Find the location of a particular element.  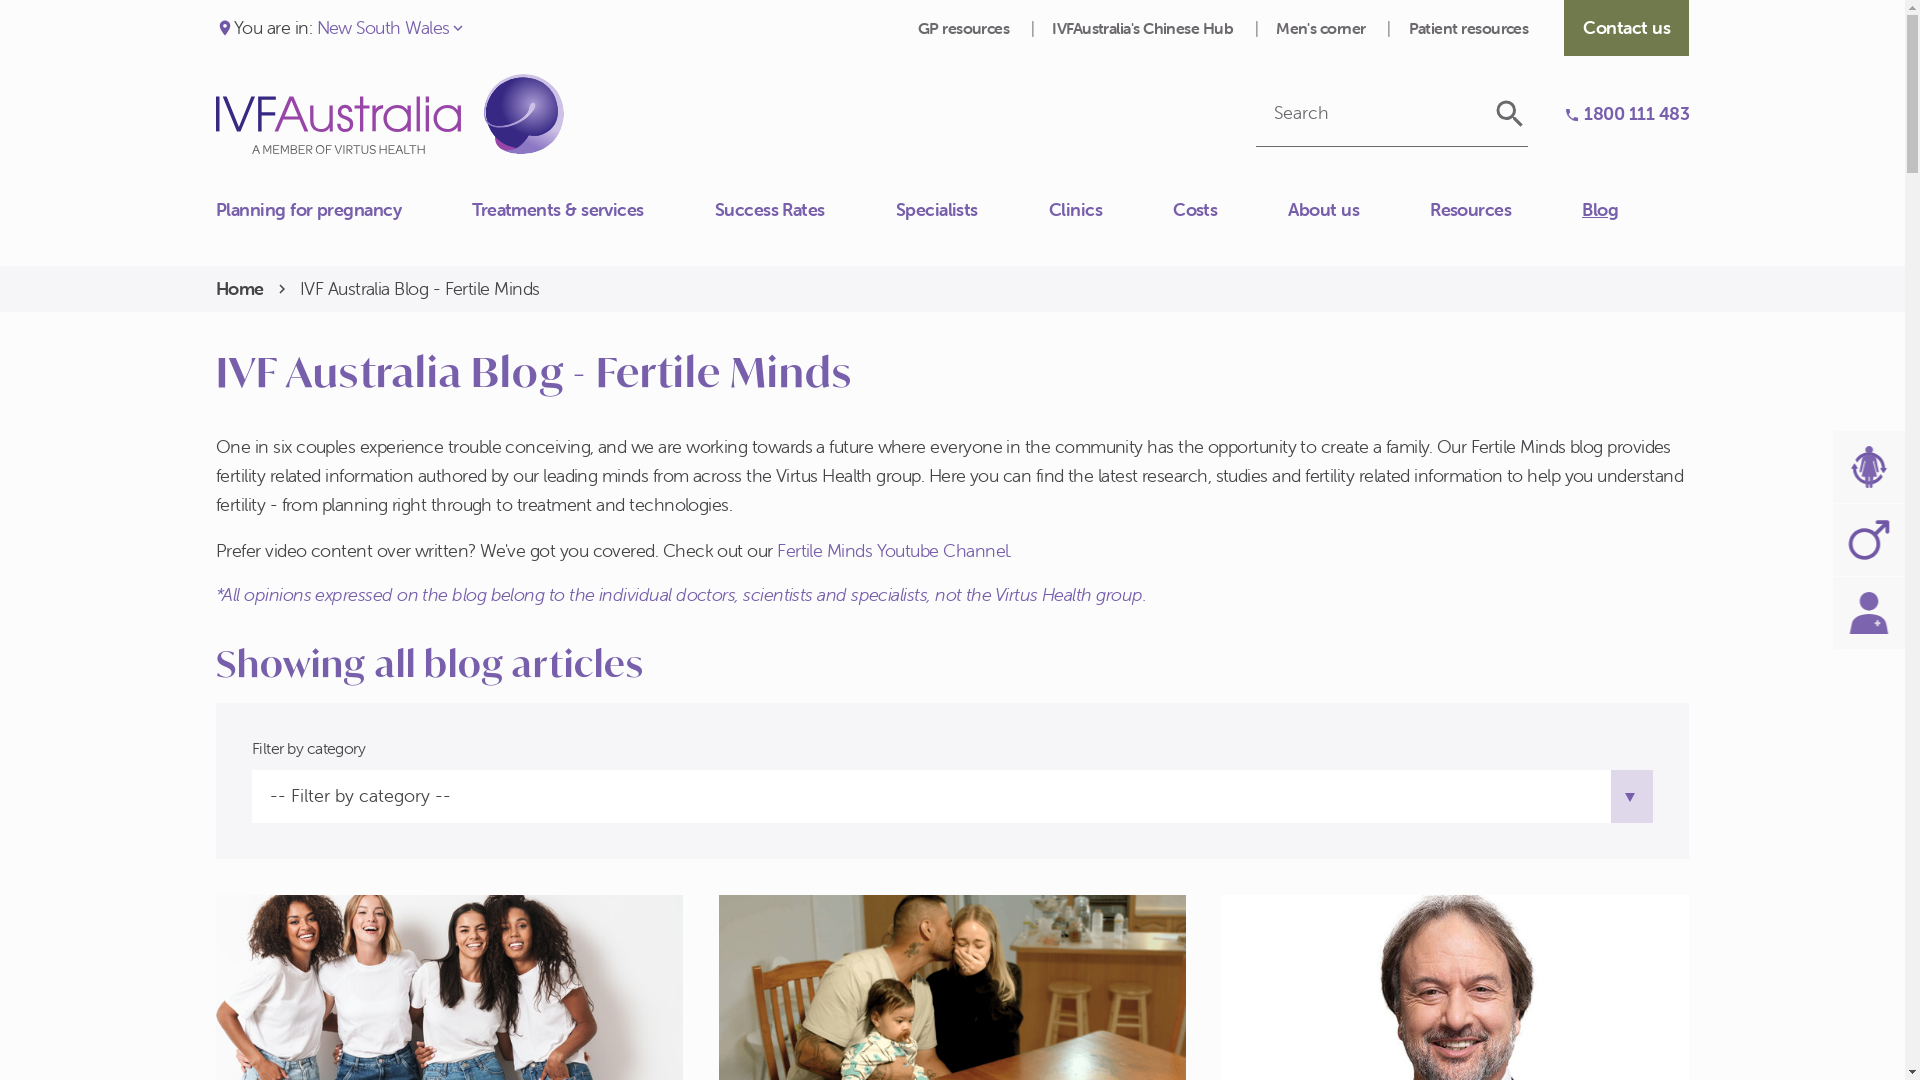

Success Rates is located at coordinates (806, 210).